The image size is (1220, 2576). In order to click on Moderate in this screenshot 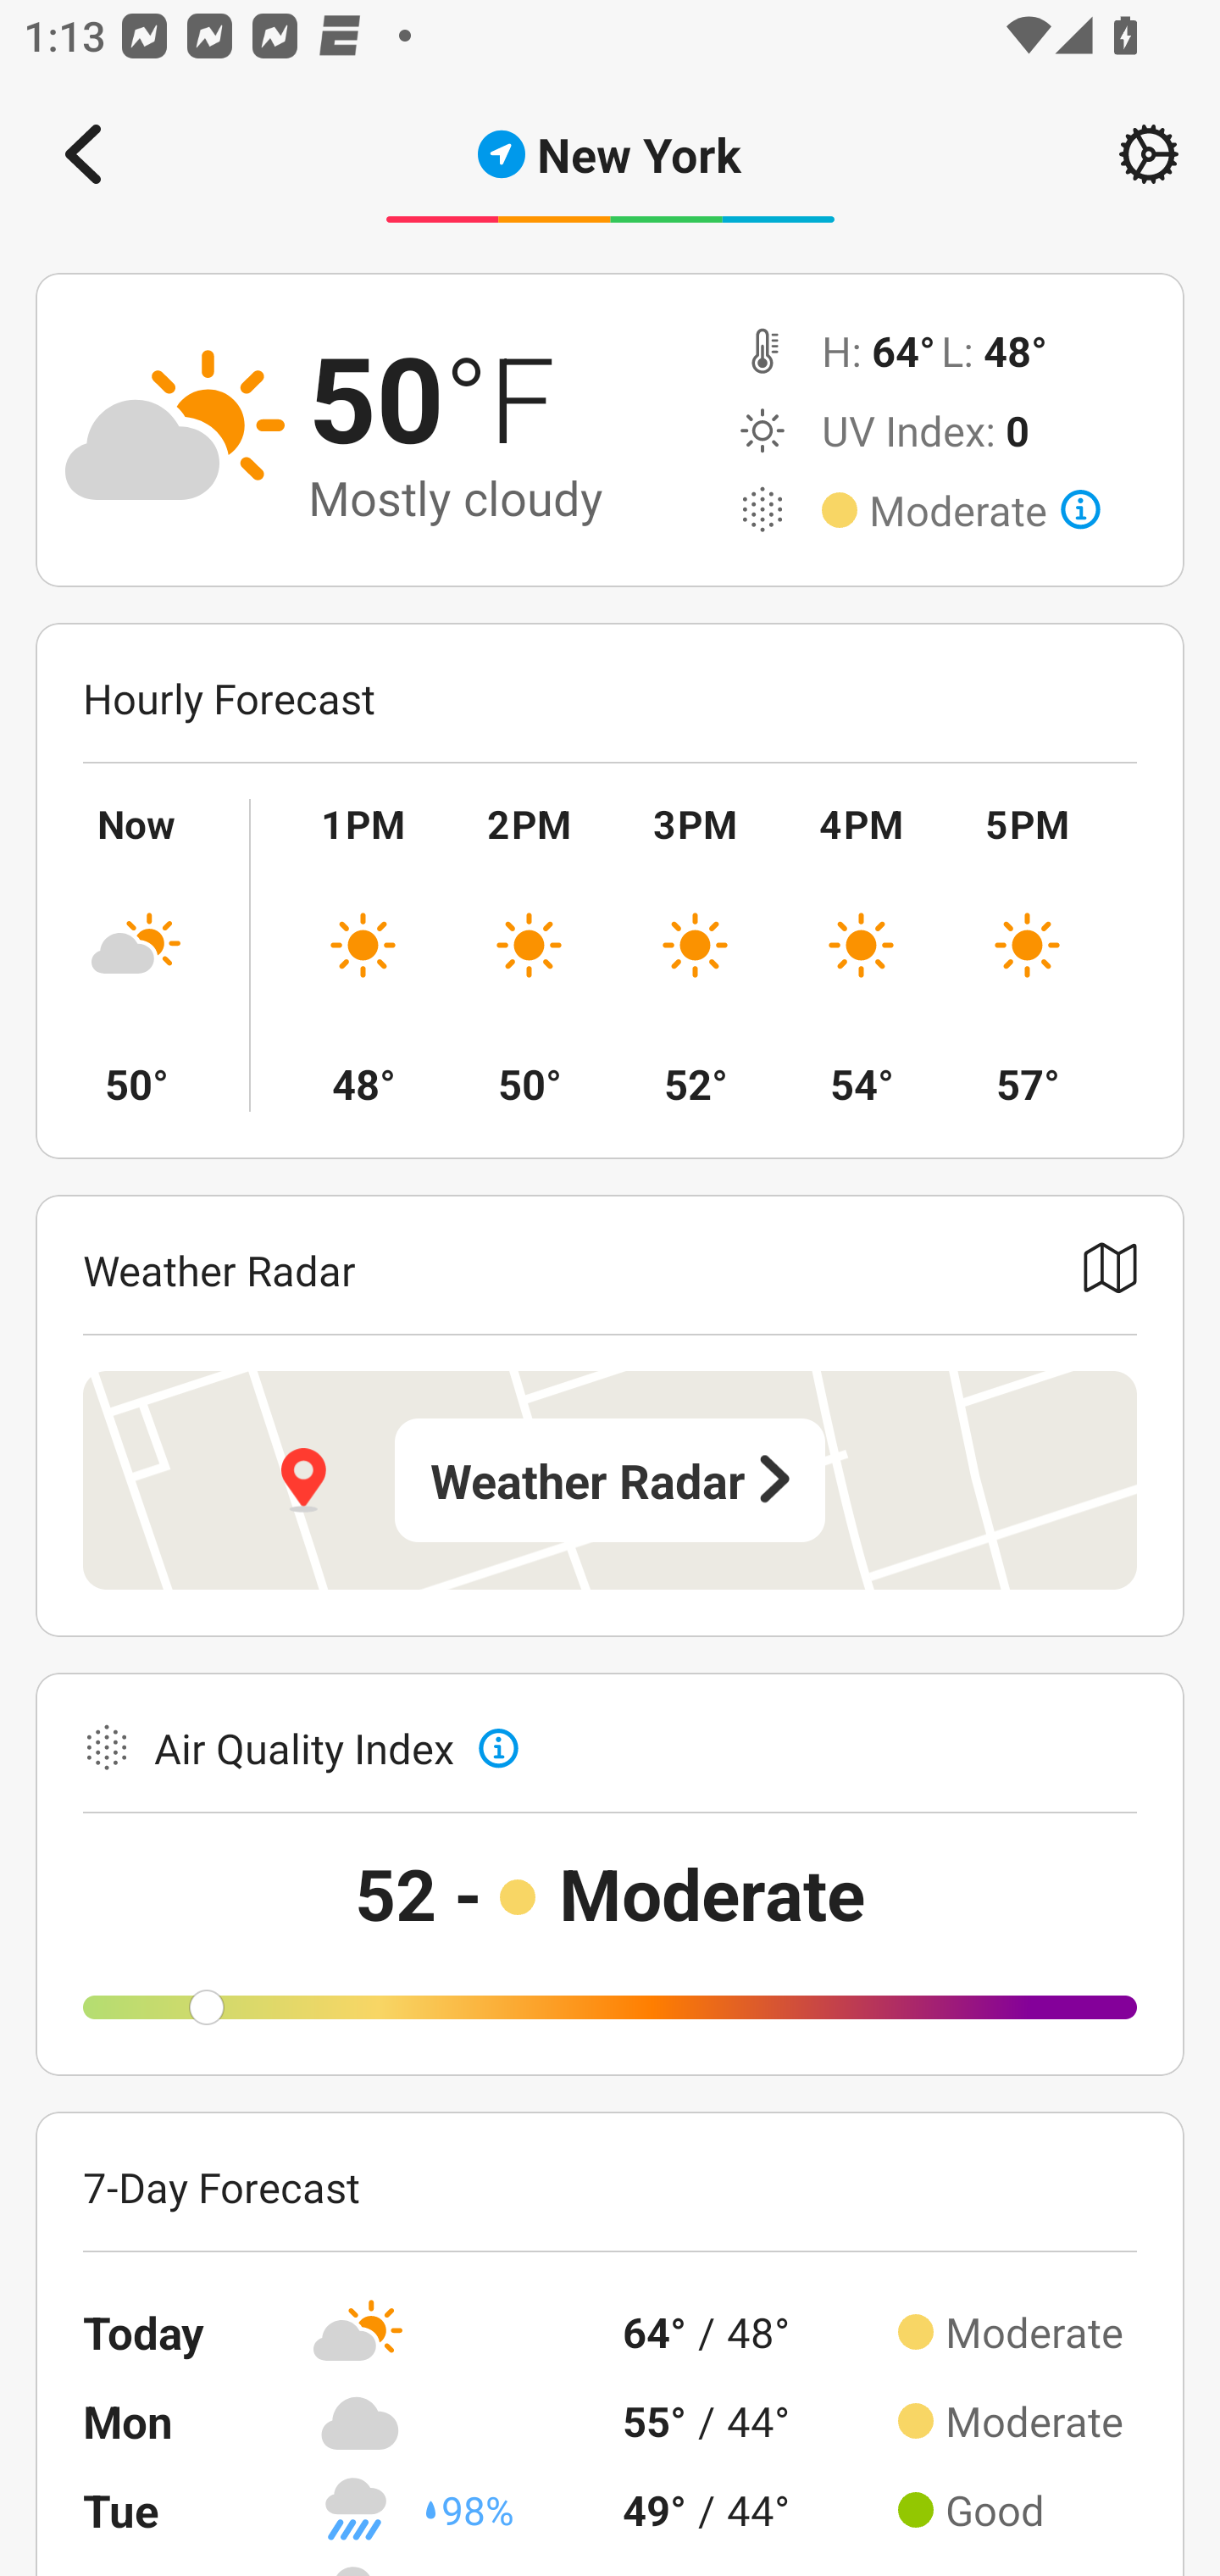, I will do `click(984, 510)`.